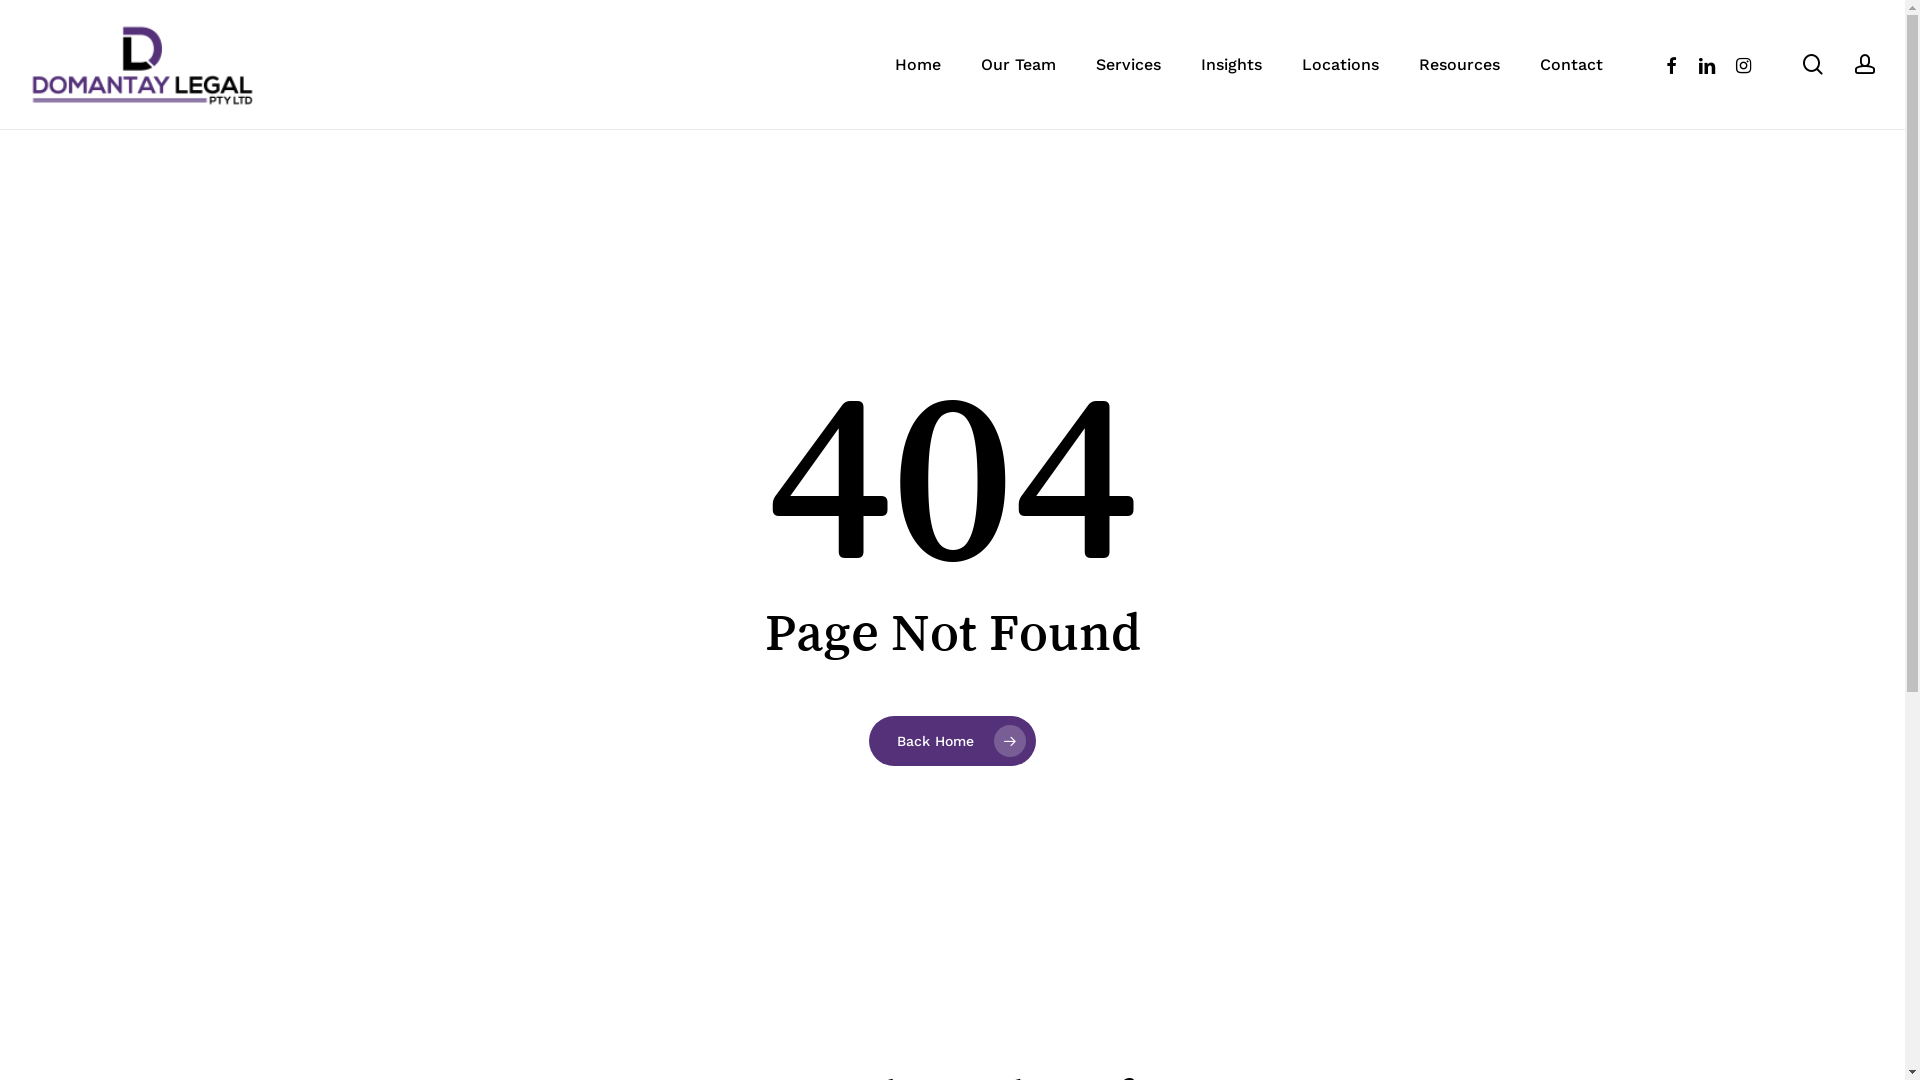  What do you see at coordinates (1813, 64) in the screenshot?
I see `search` at bounding box center [1813, 64].